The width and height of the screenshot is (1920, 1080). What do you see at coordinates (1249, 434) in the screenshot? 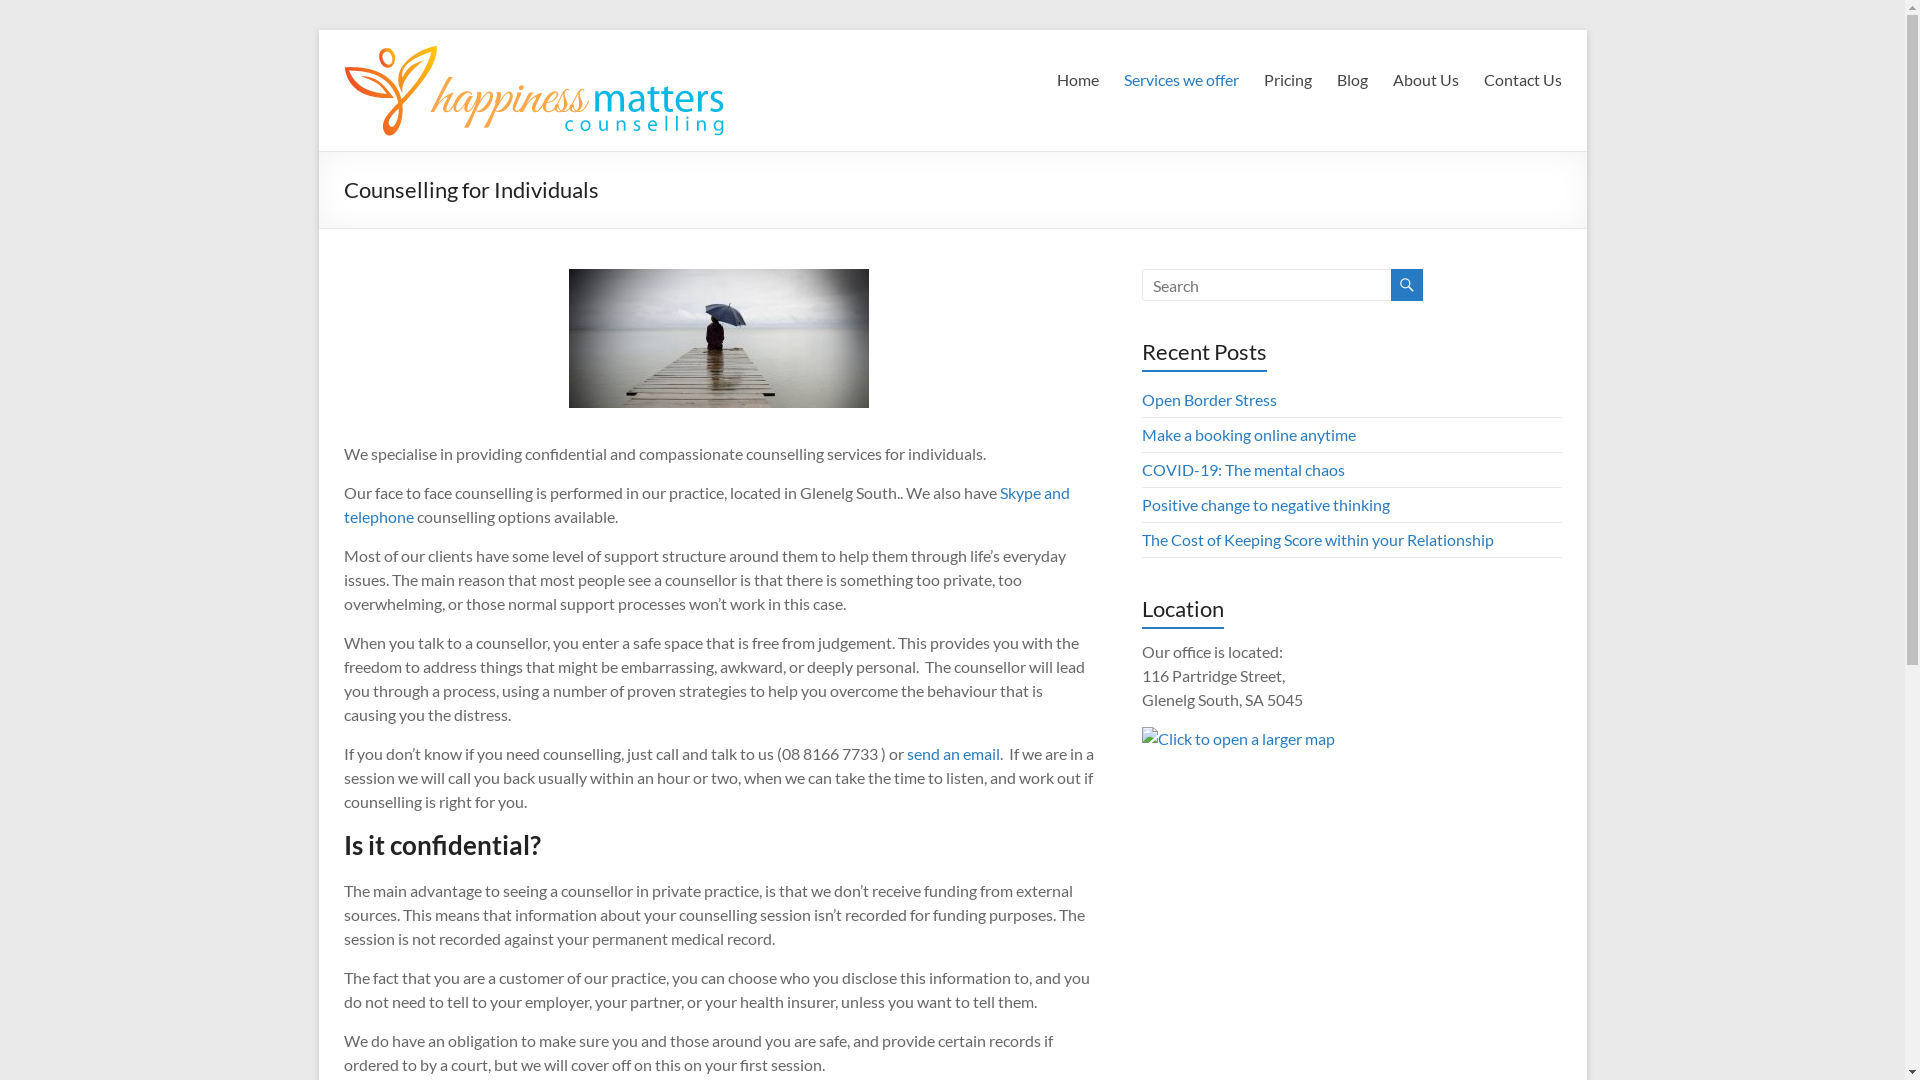
I see `Make a booking online anytime` at bounding box center [1249, 434].